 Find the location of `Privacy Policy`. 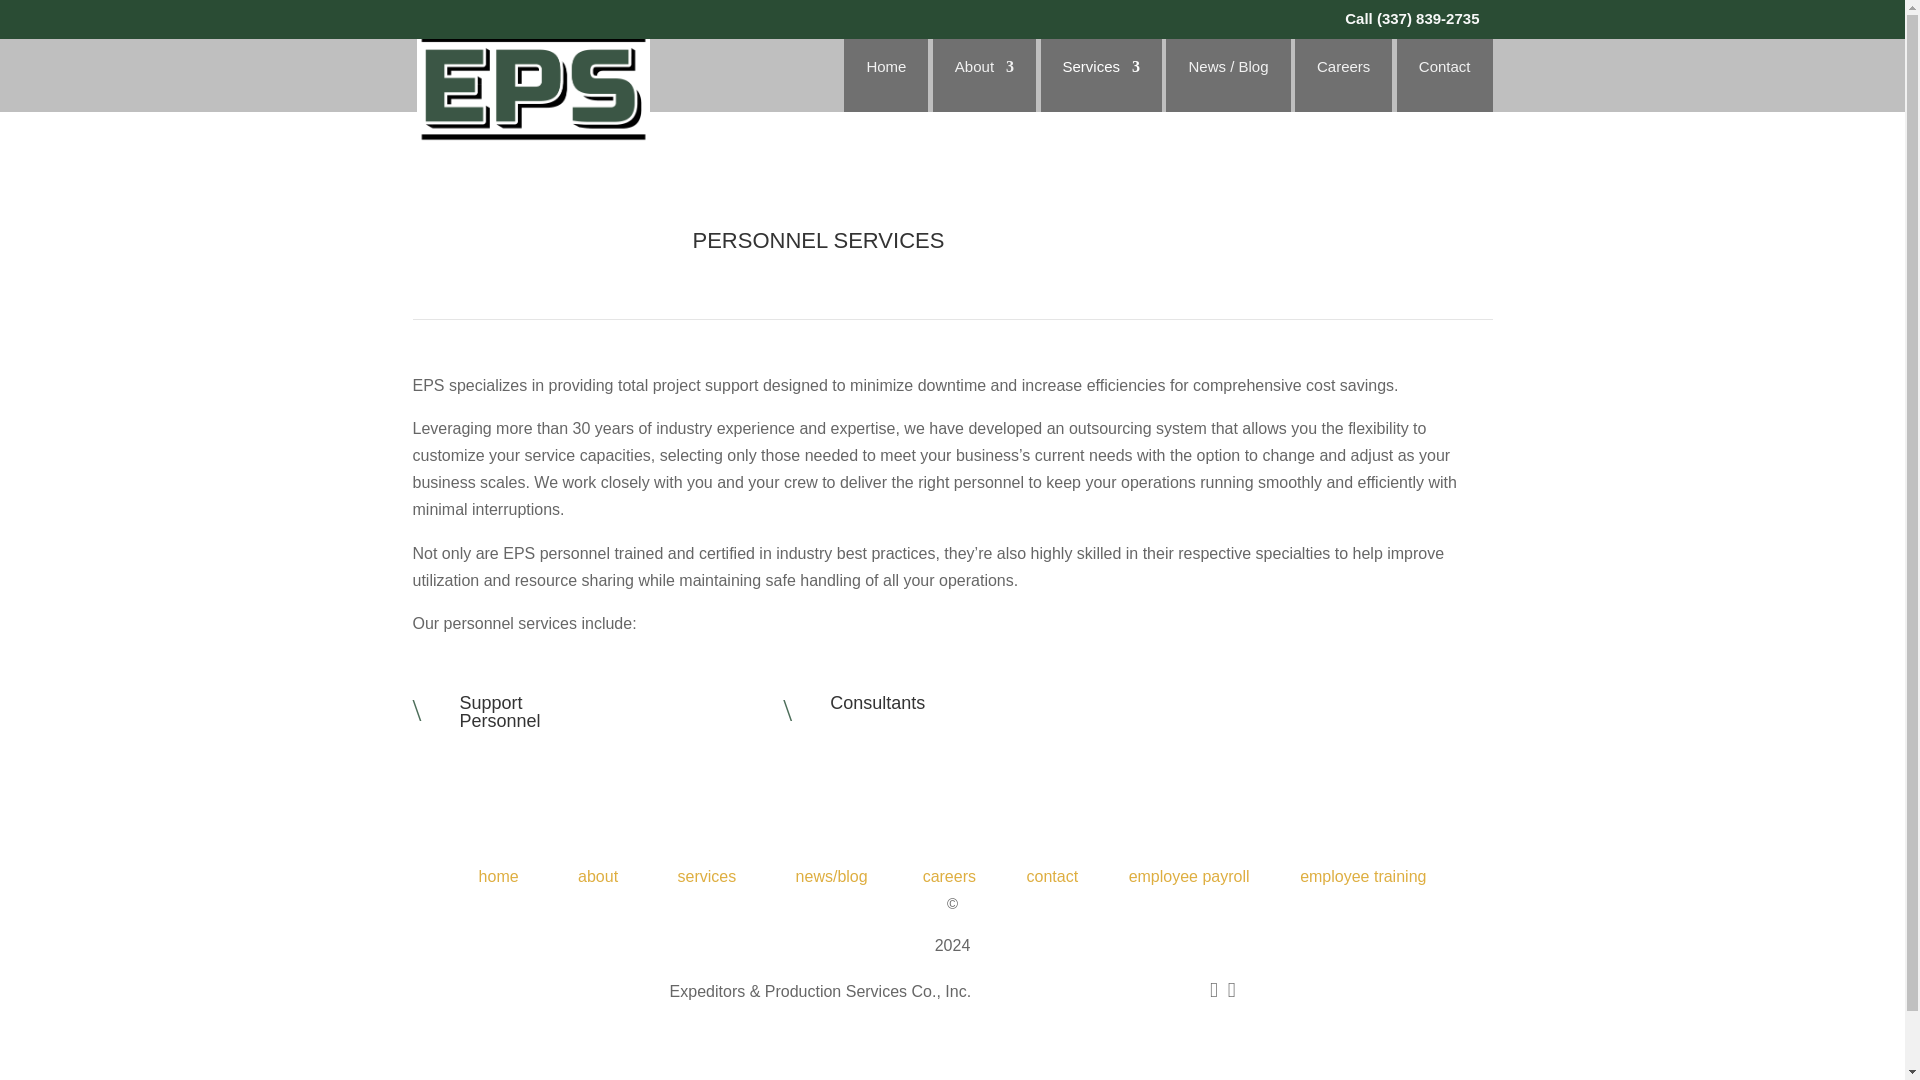

Privacy Policy is located at coordinates (1042, 991).